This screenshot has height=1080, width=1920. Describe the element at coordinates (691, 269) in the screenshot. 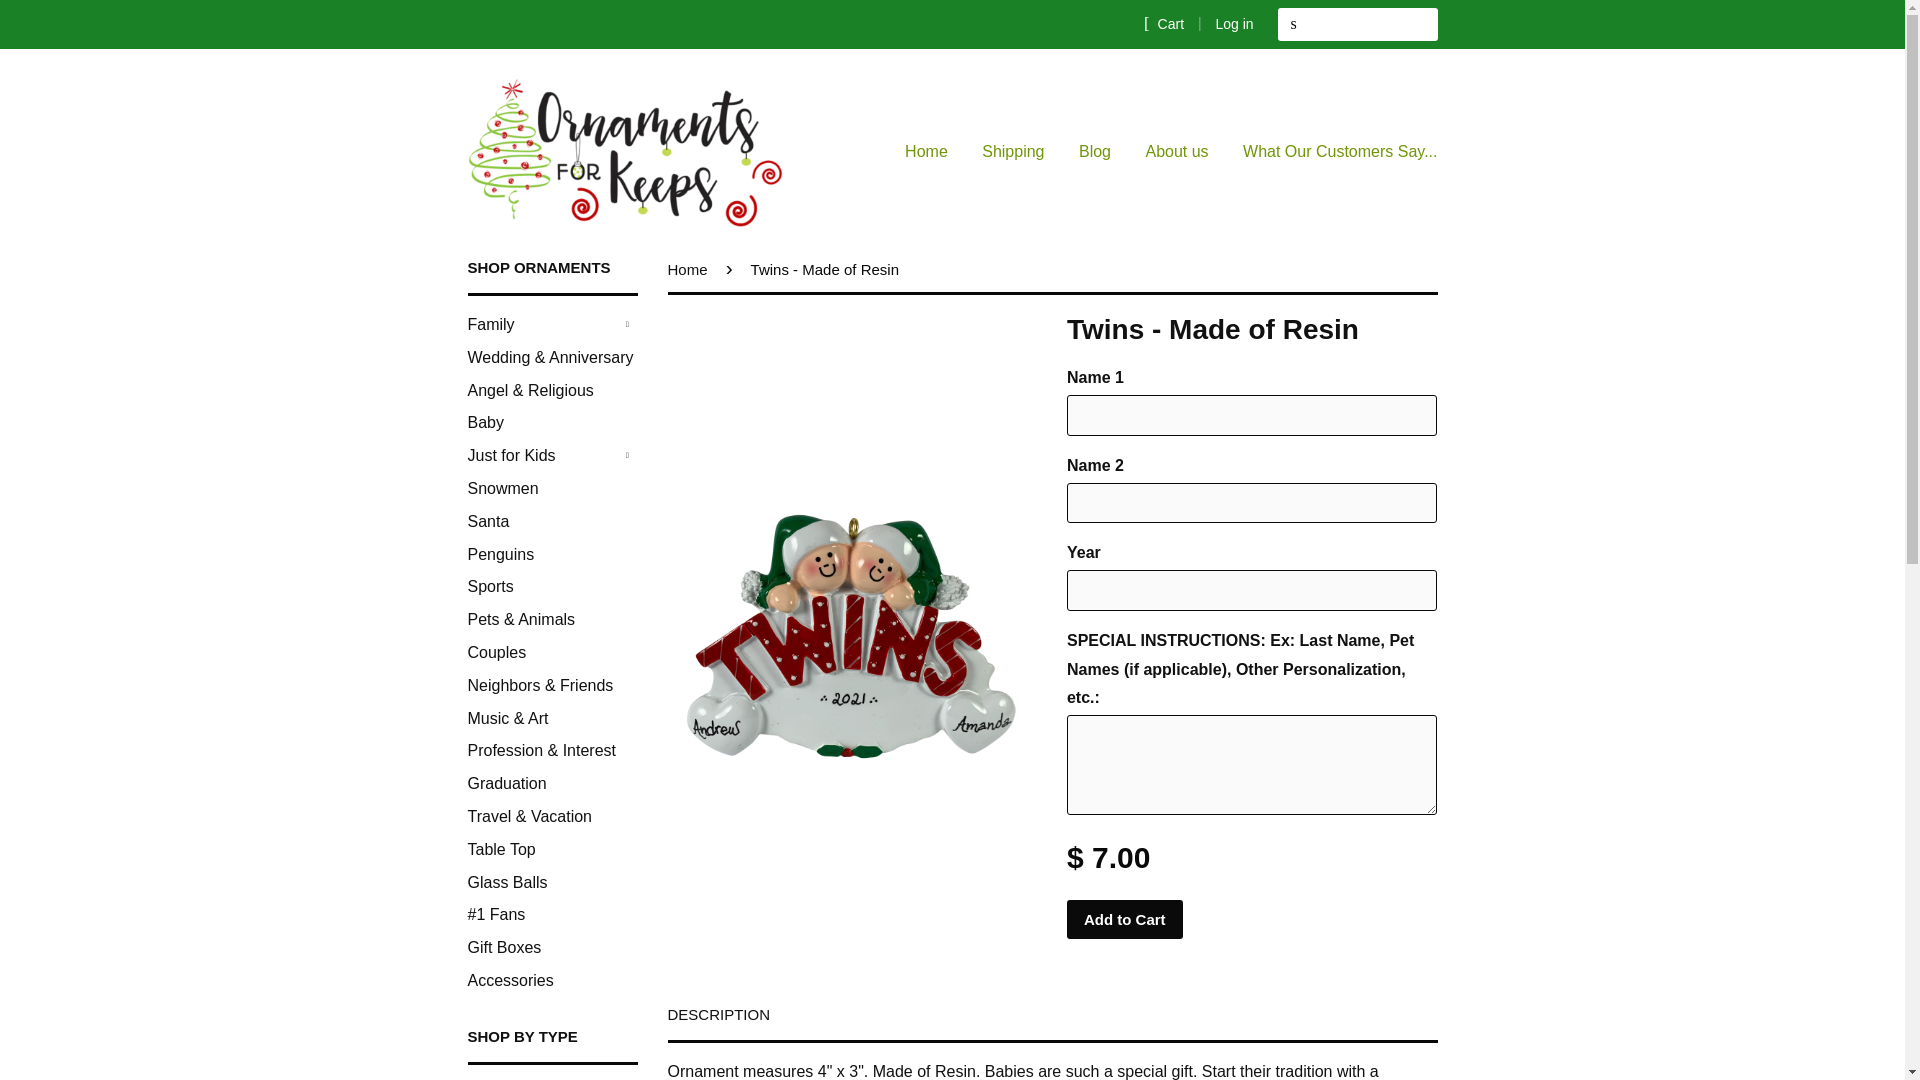

I see `Back to the frontpage` at that location.